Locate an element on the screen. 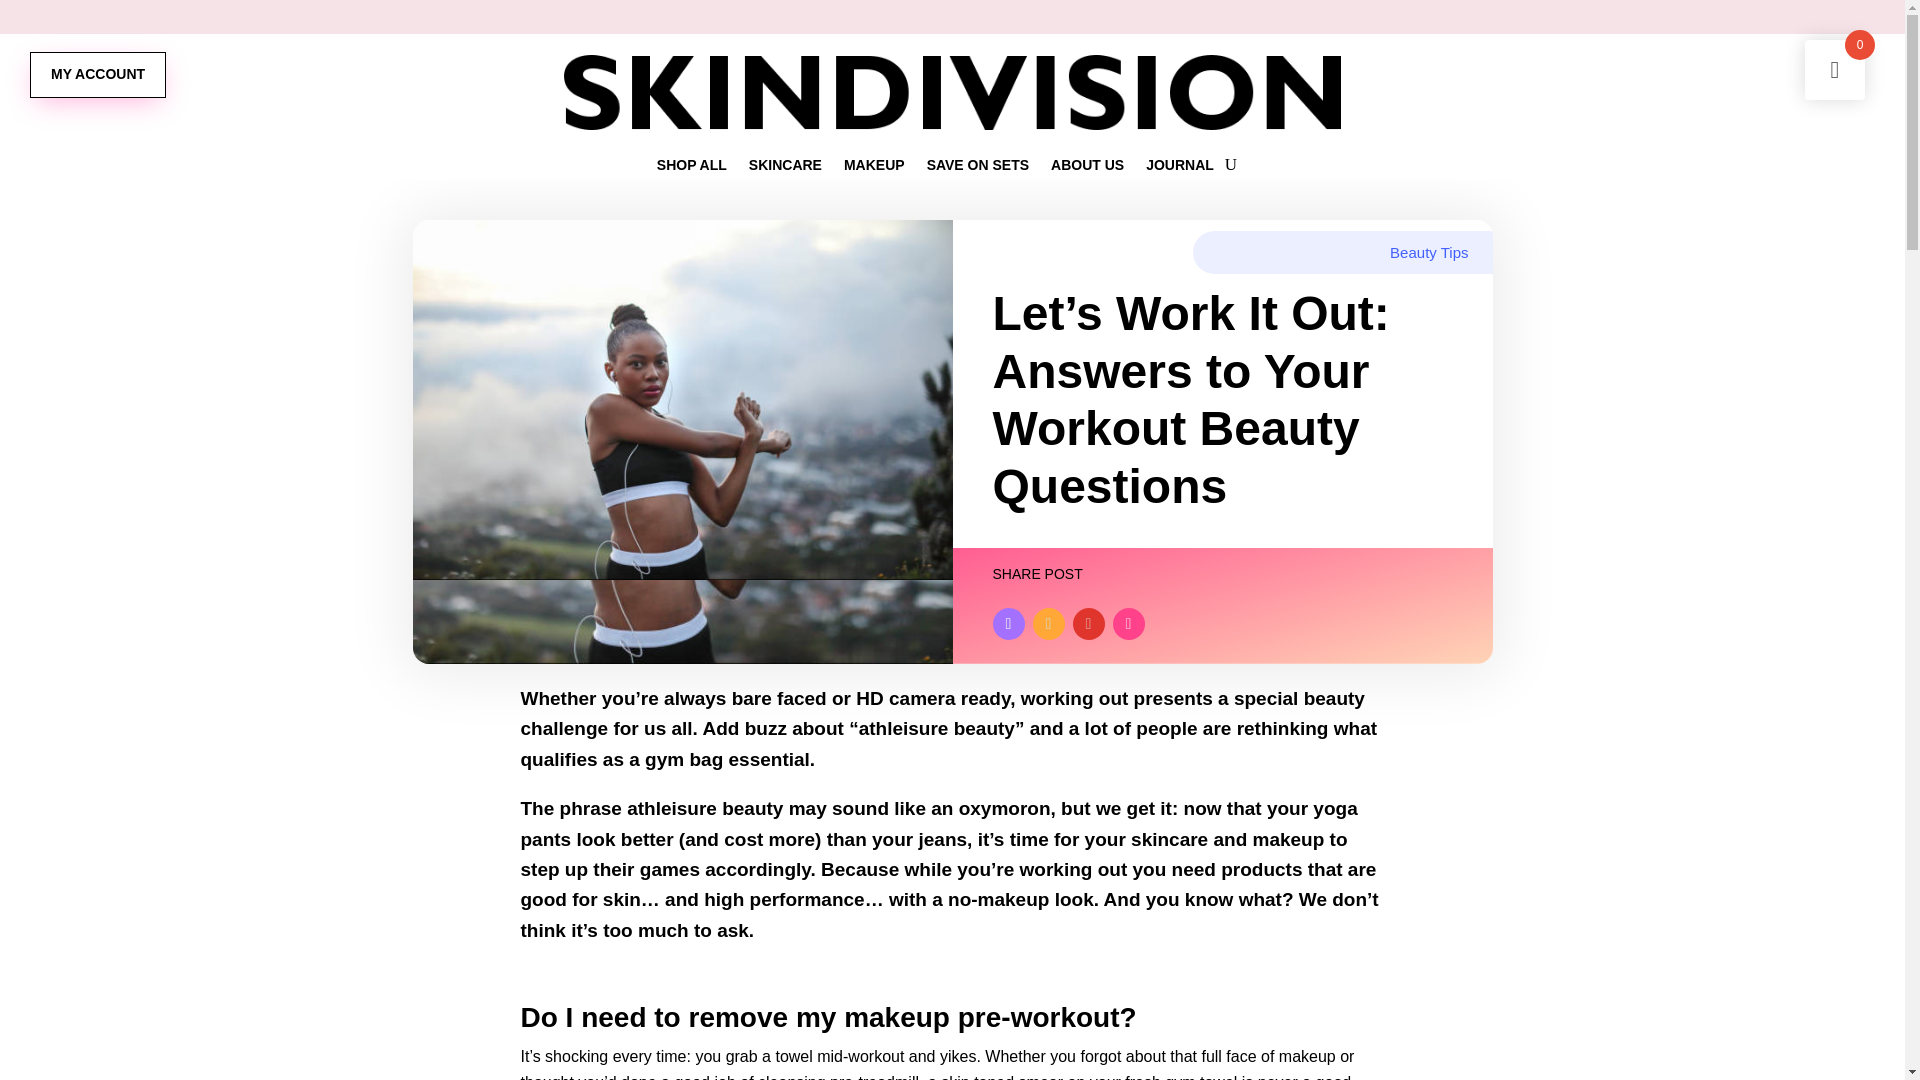 The width and height of the screenshot is (1920, 1080). Follow on Twitter is located at coordinates (1088, 624).